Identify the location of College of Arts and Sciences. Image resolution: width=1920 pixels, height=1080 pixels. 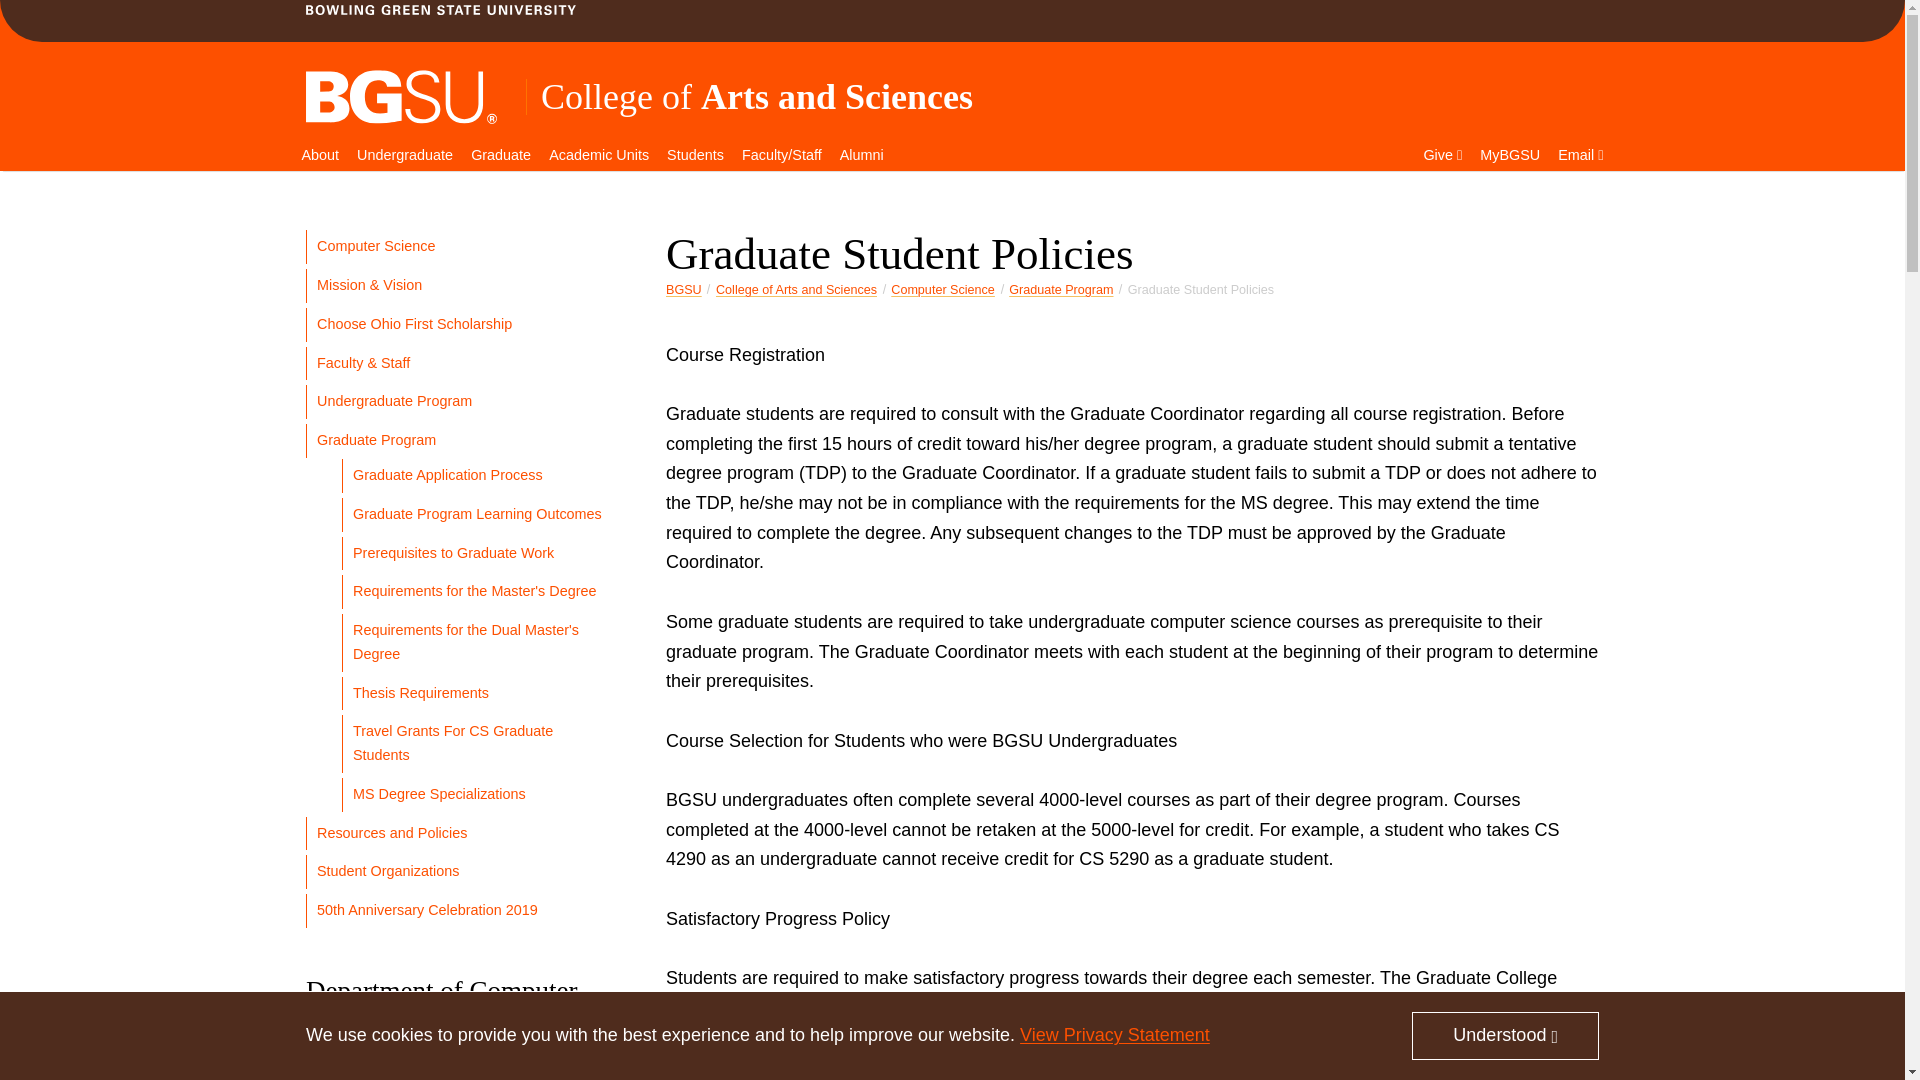
(757, 96).